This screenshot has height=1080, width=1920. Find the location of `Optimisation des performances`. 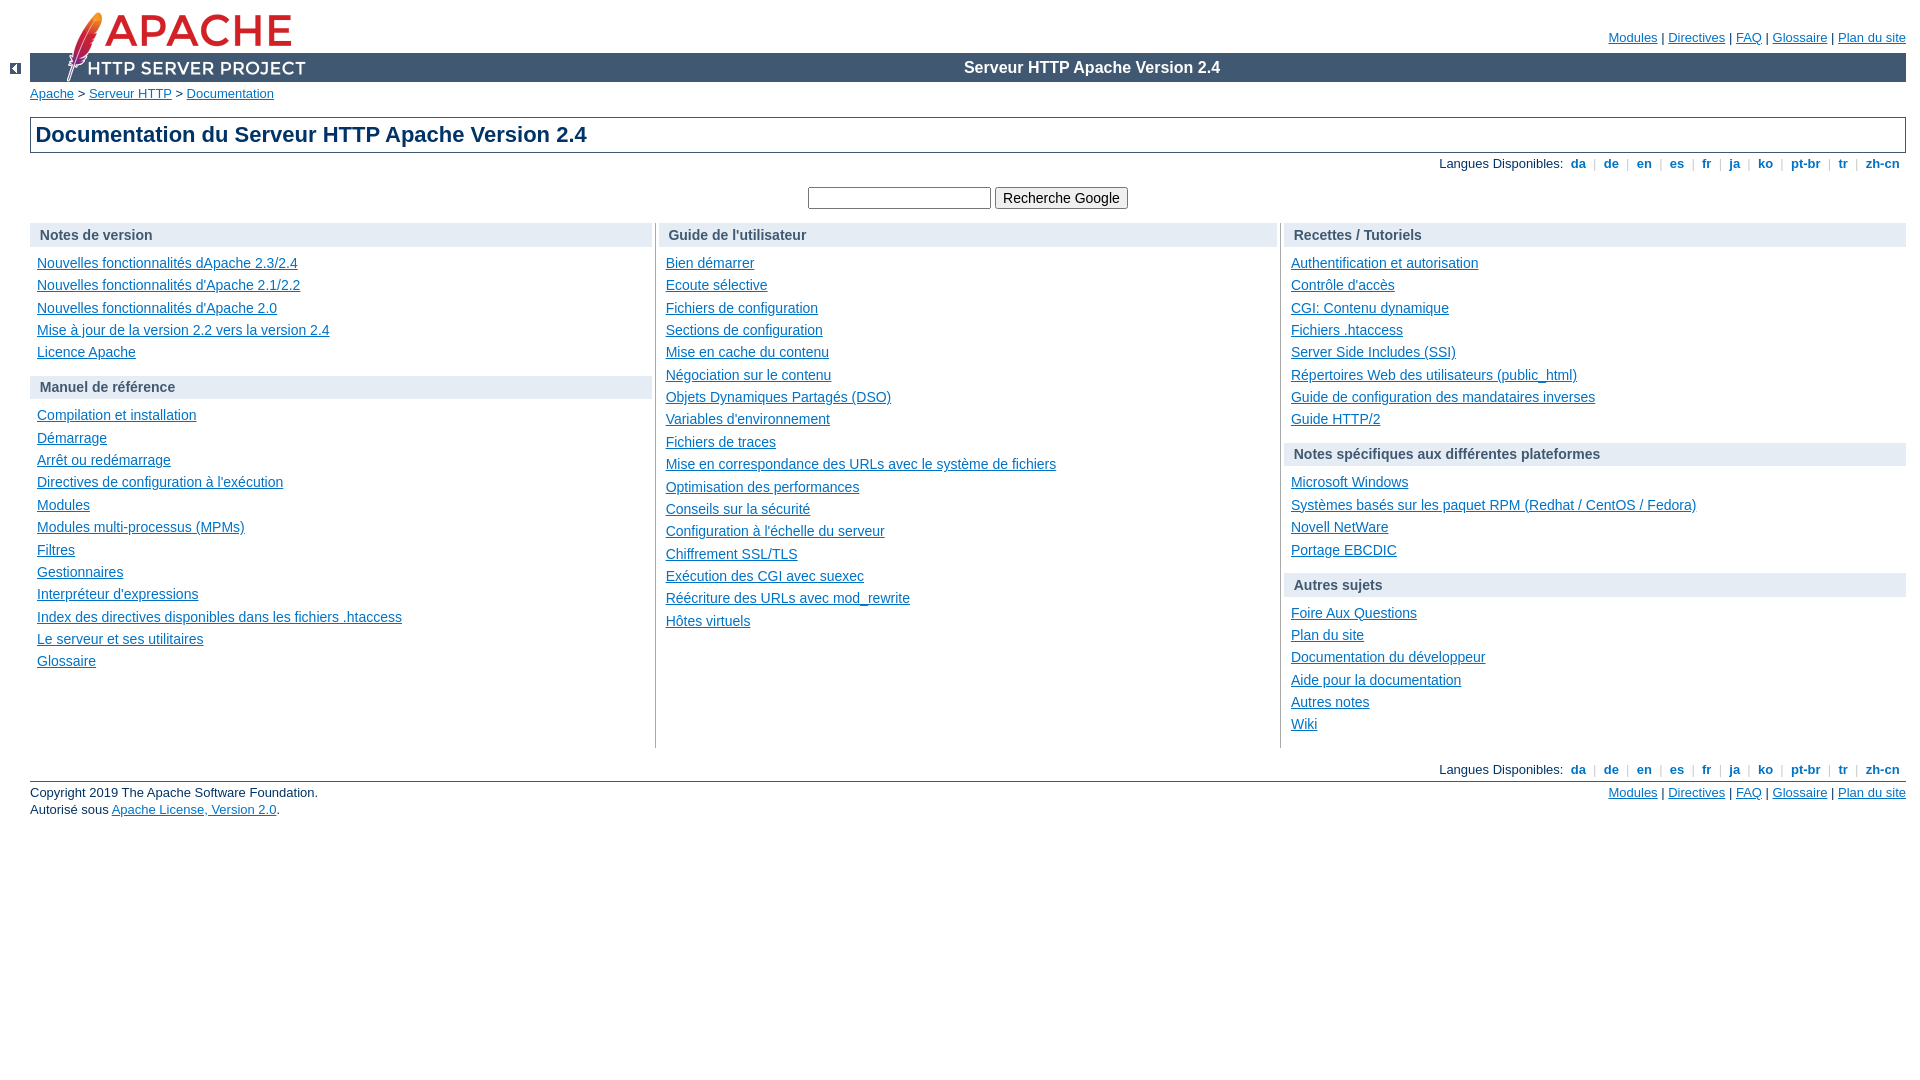

Optimisation des performances is located at coordinates (763, 487).